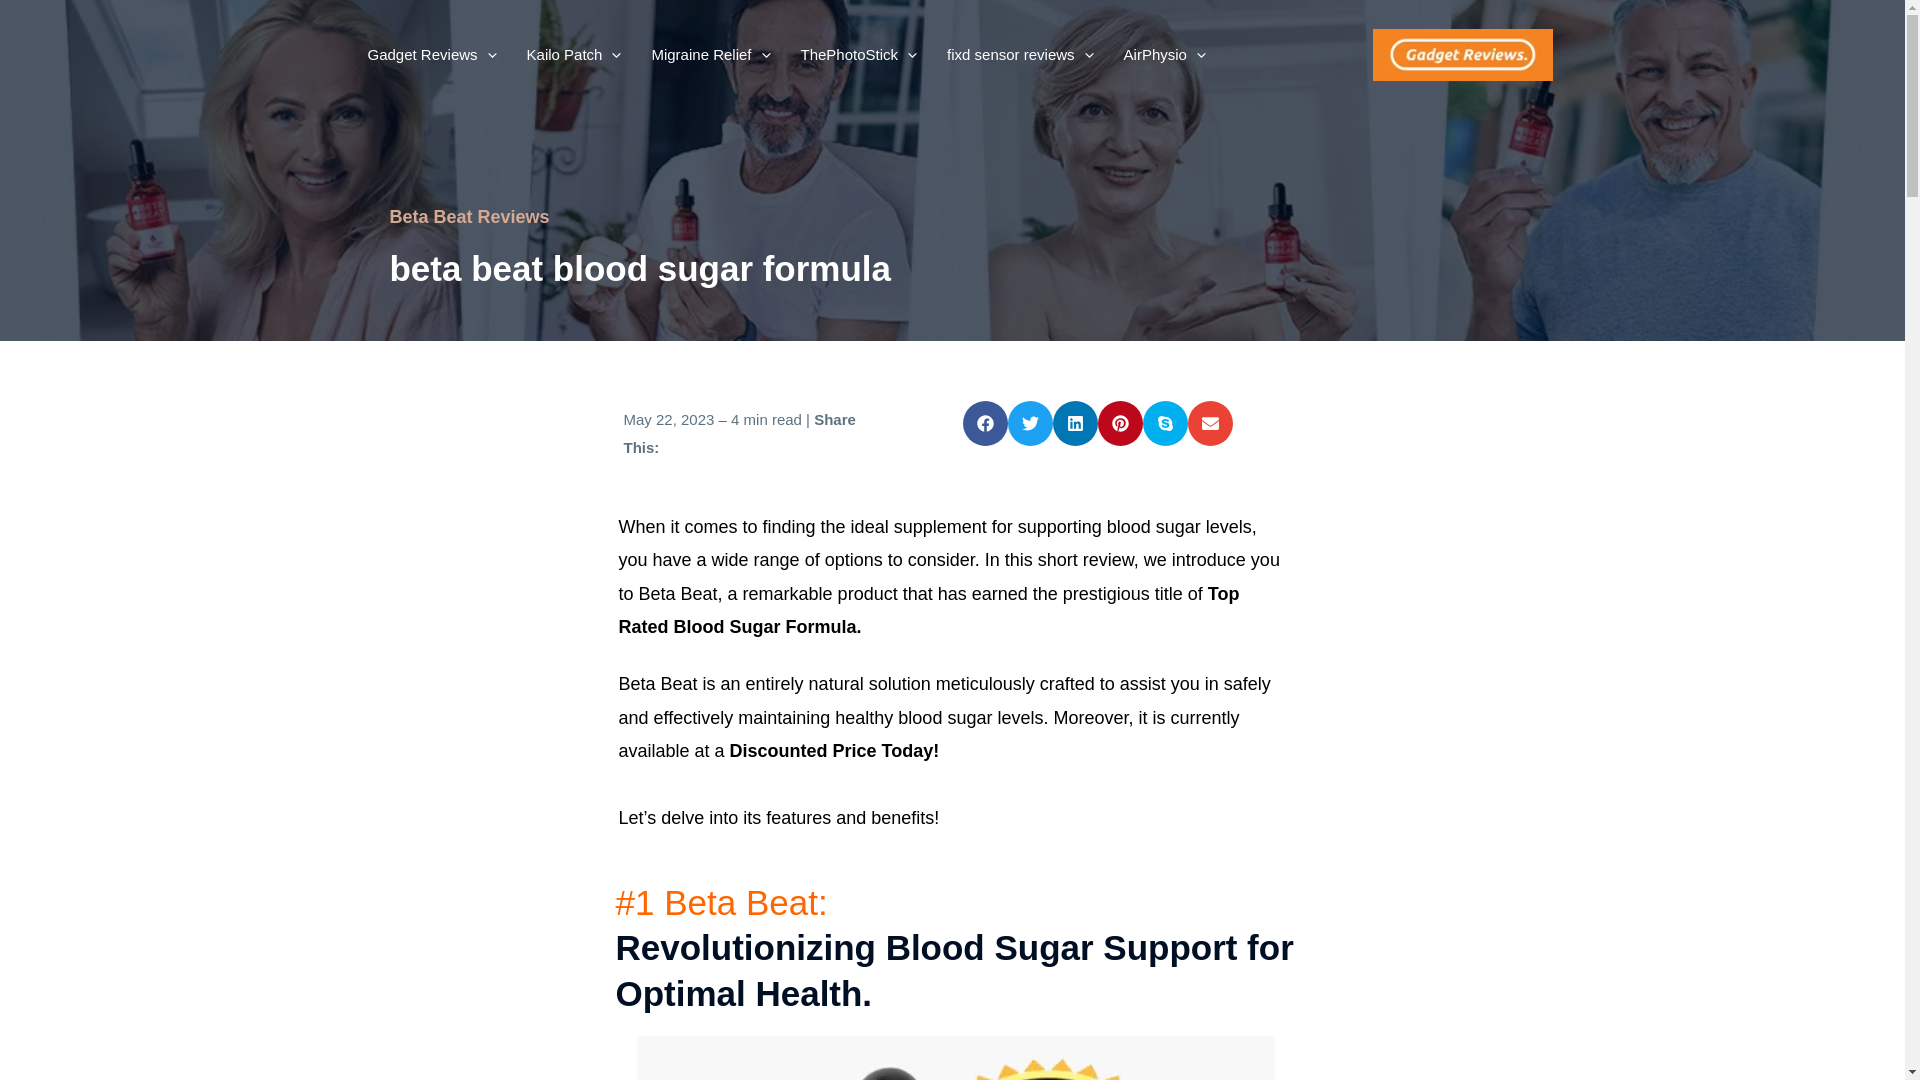 This screenshot has height=1080, width=1920. Describe the element at coordinates (574, 55) in the screenshot. I see `Kailo Patch` at that location.